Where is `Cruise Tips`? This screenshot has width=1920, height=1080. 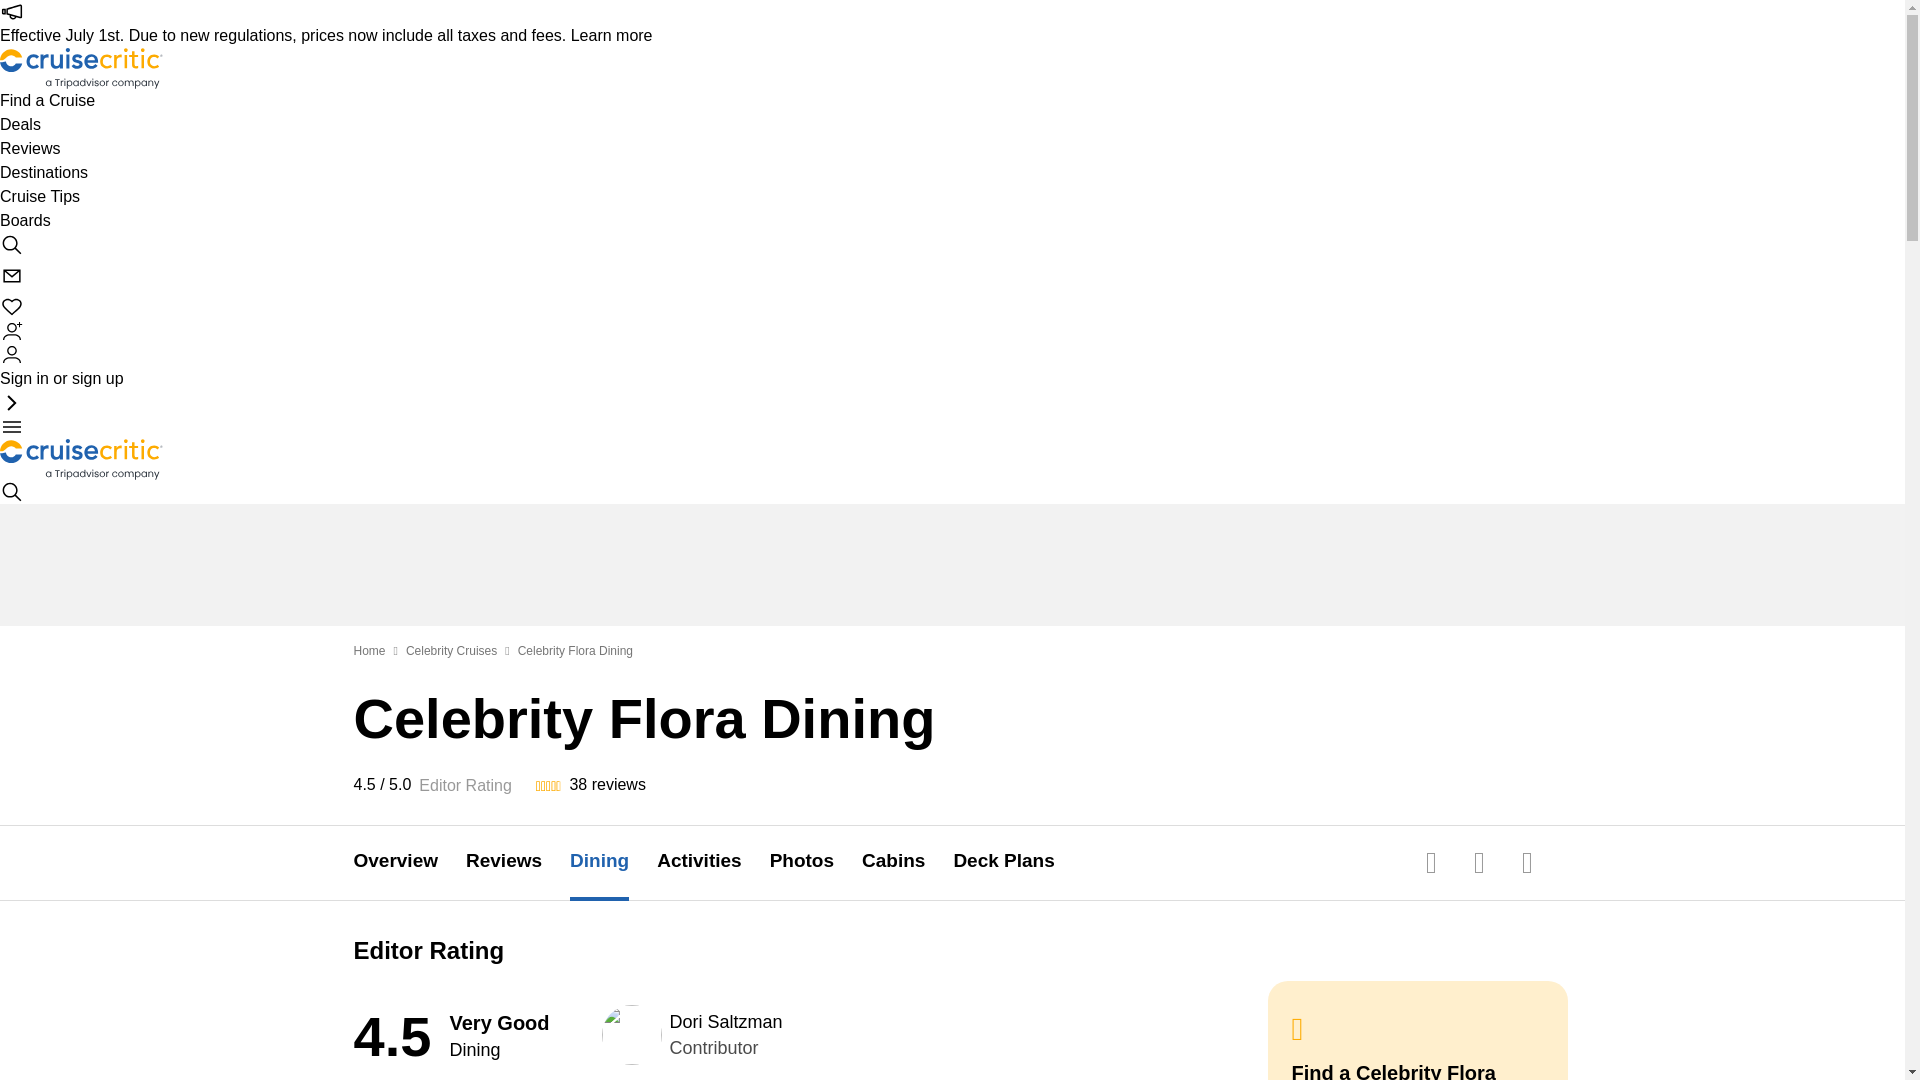 Cruise Tips is located at coordinates (40, 196).